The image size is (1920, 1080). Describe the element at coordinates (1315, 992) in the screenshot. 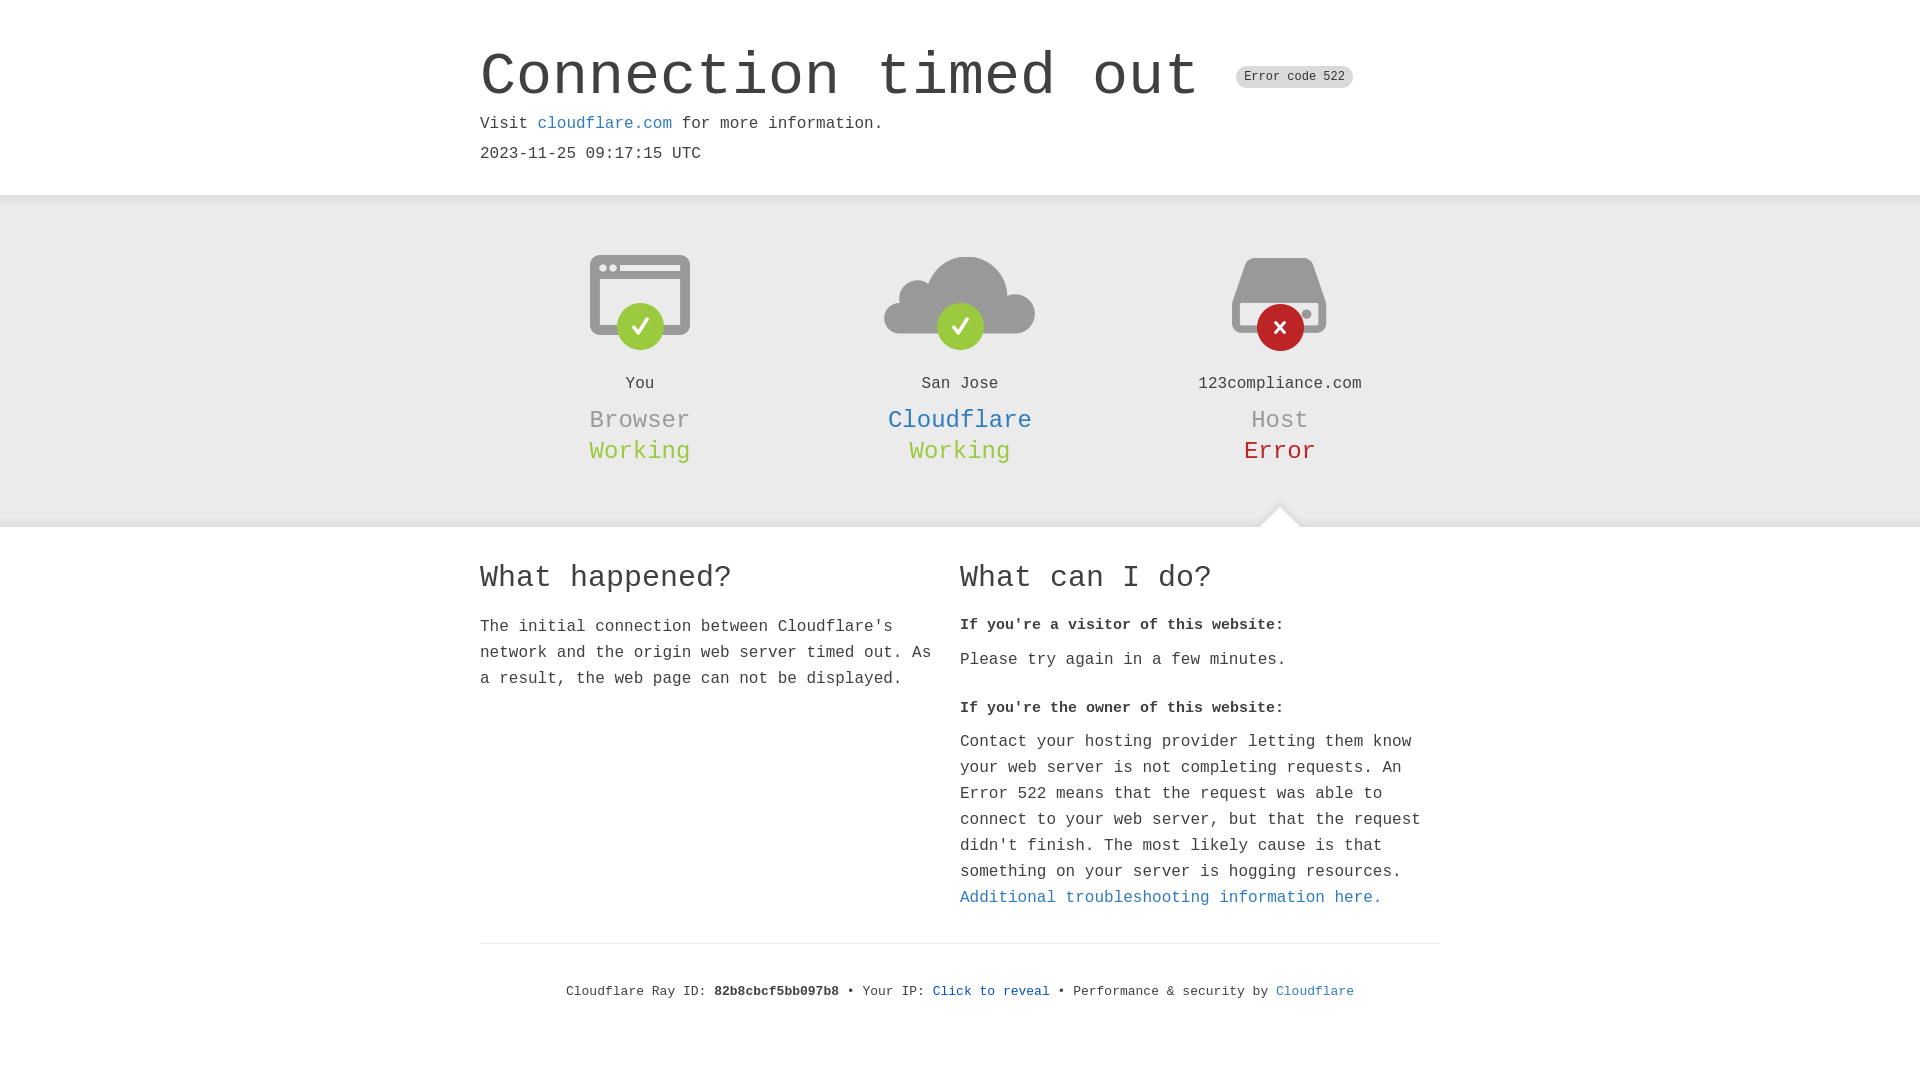

I see `Cloudflare` at that location.